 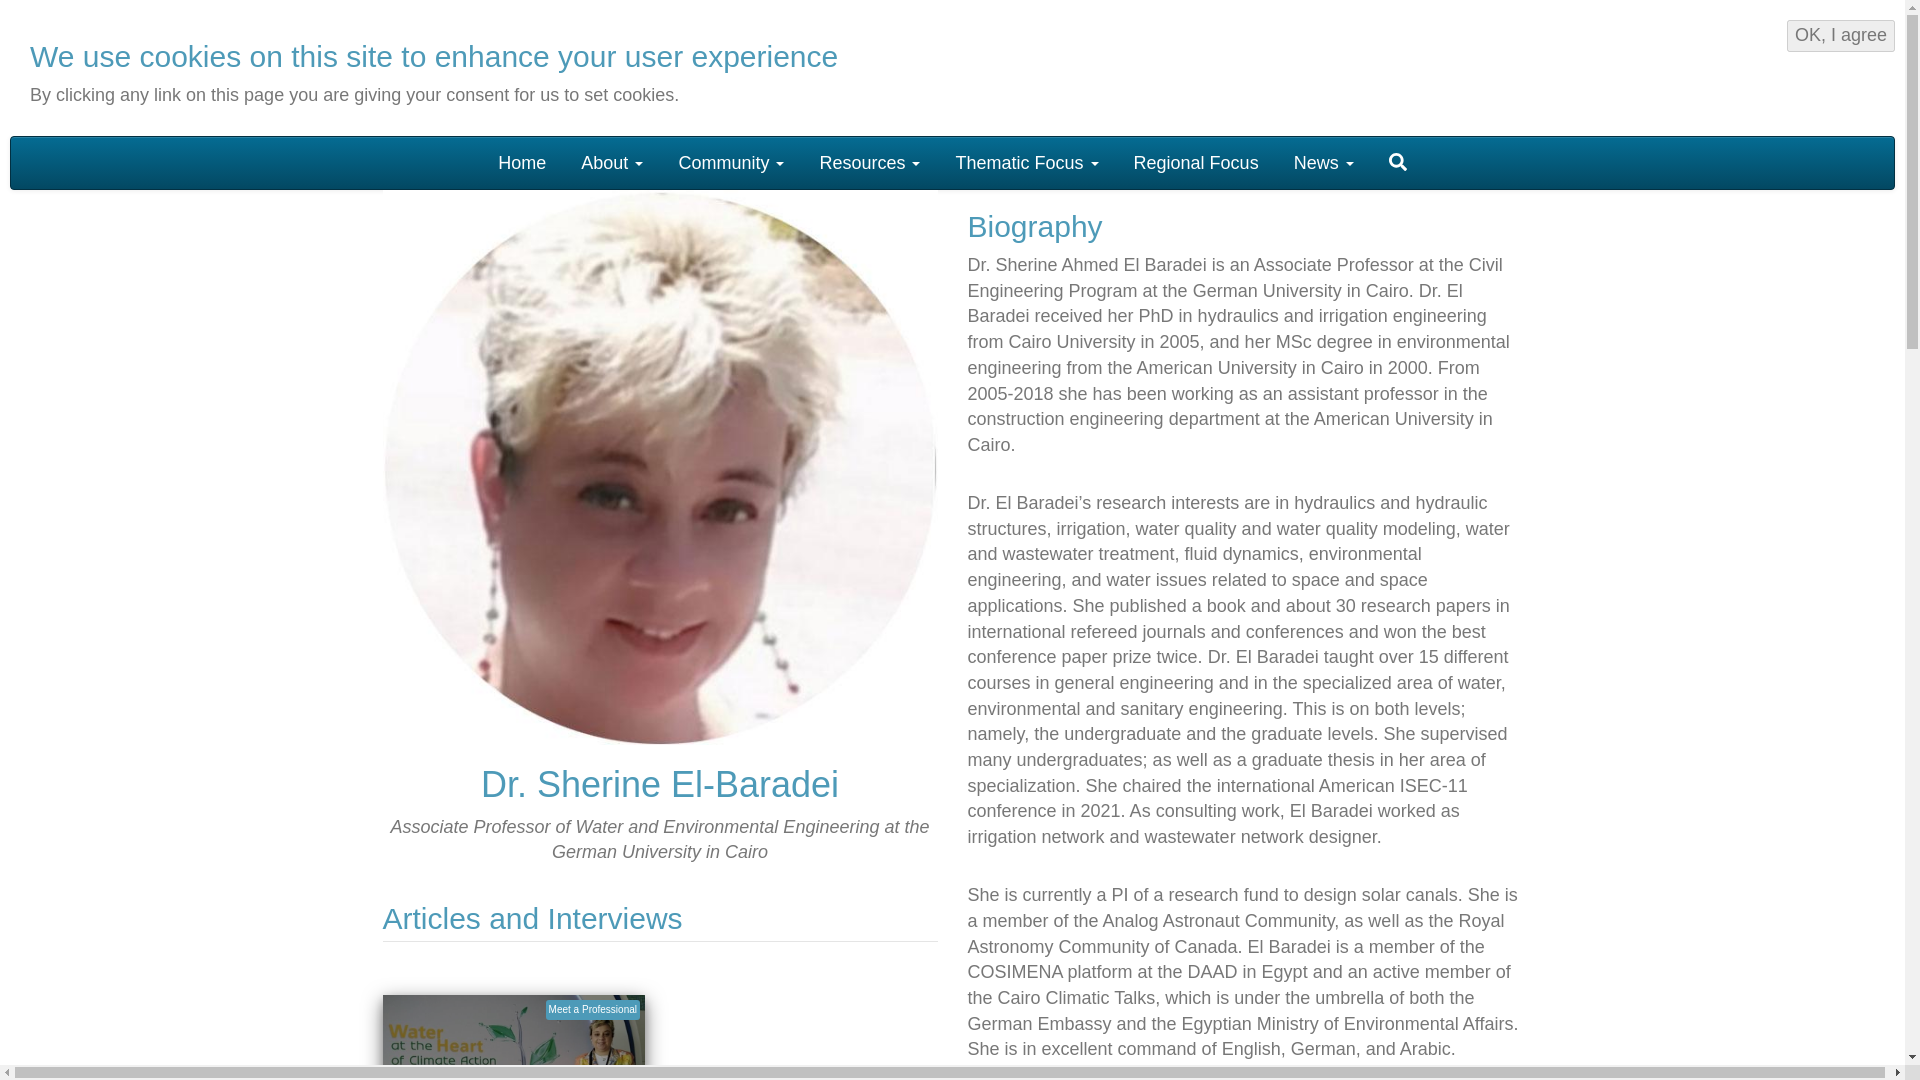 What do you see at coordinates (870, 162) in the screenshot?
I see `Resources` at bounding box center [870, 162].